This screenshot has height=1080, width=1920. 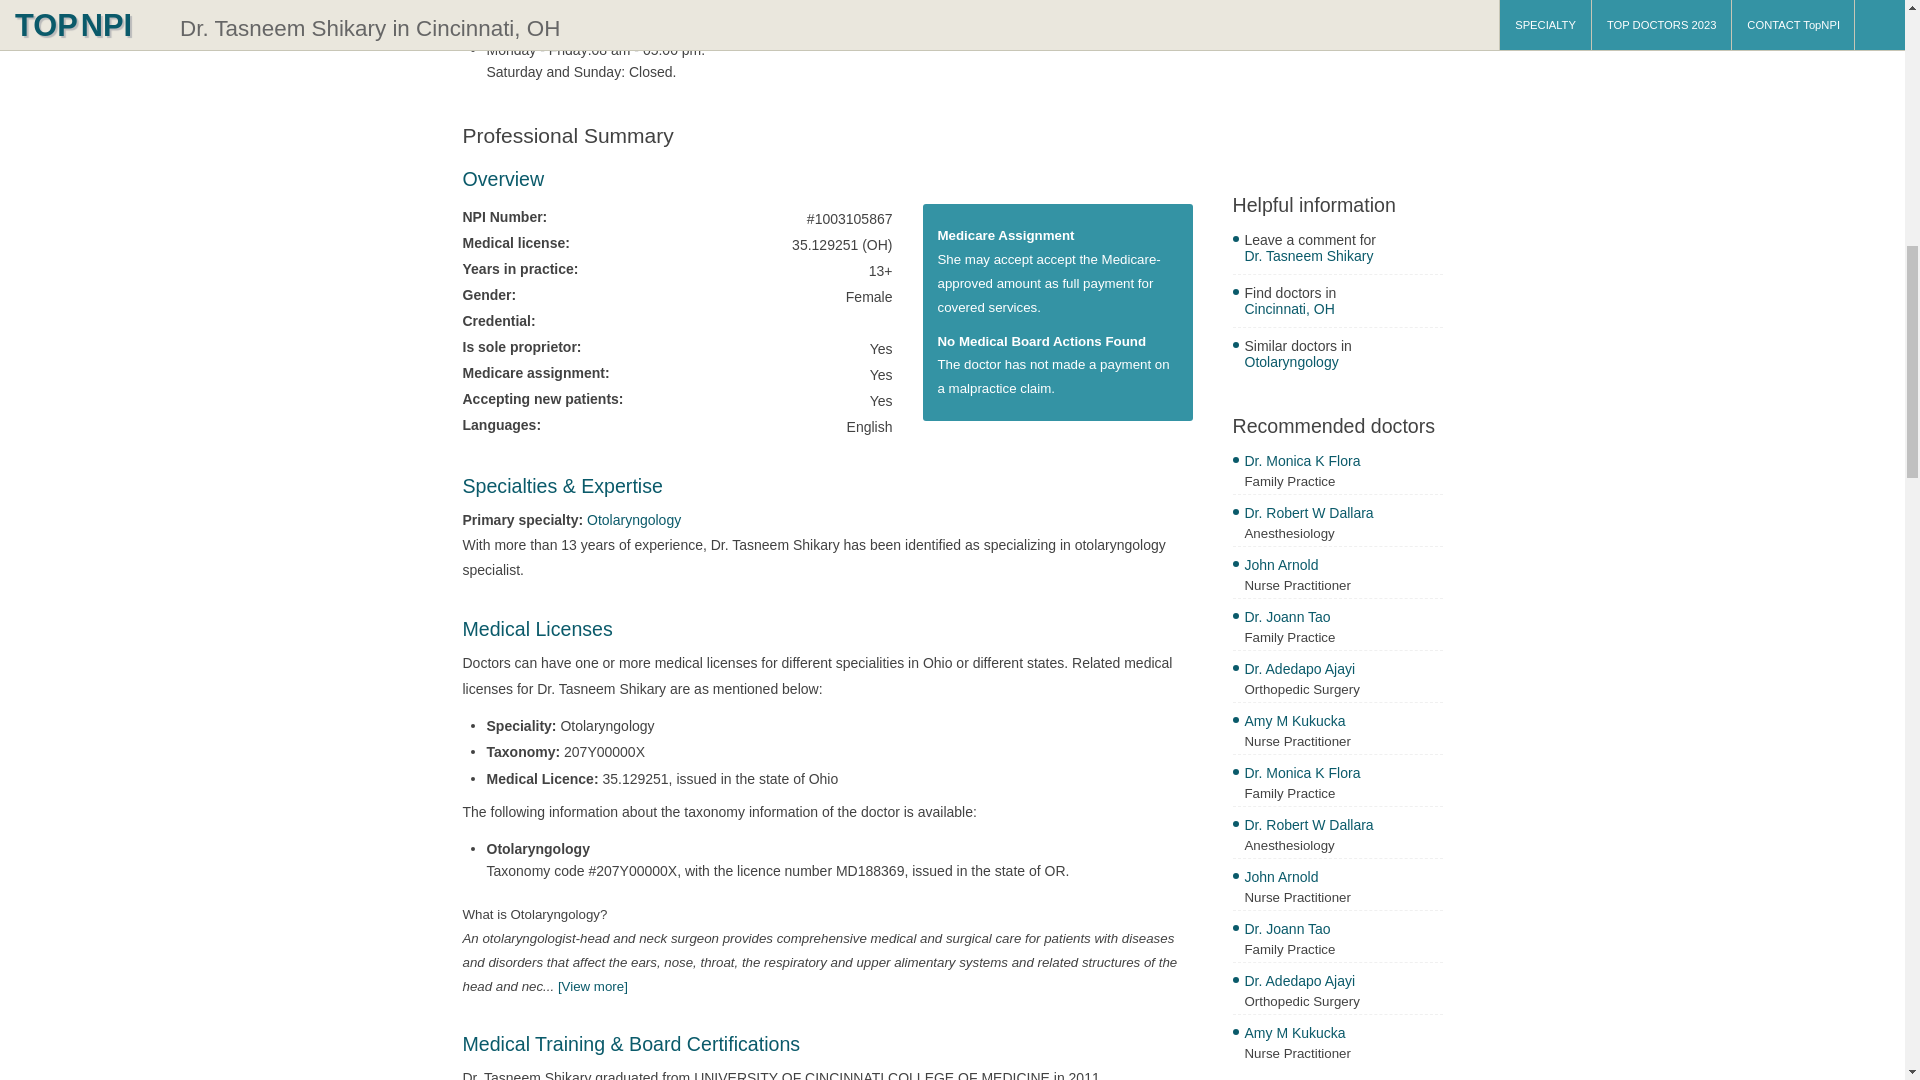 I want to click on John Arnold, so click(x=1342, y=567).